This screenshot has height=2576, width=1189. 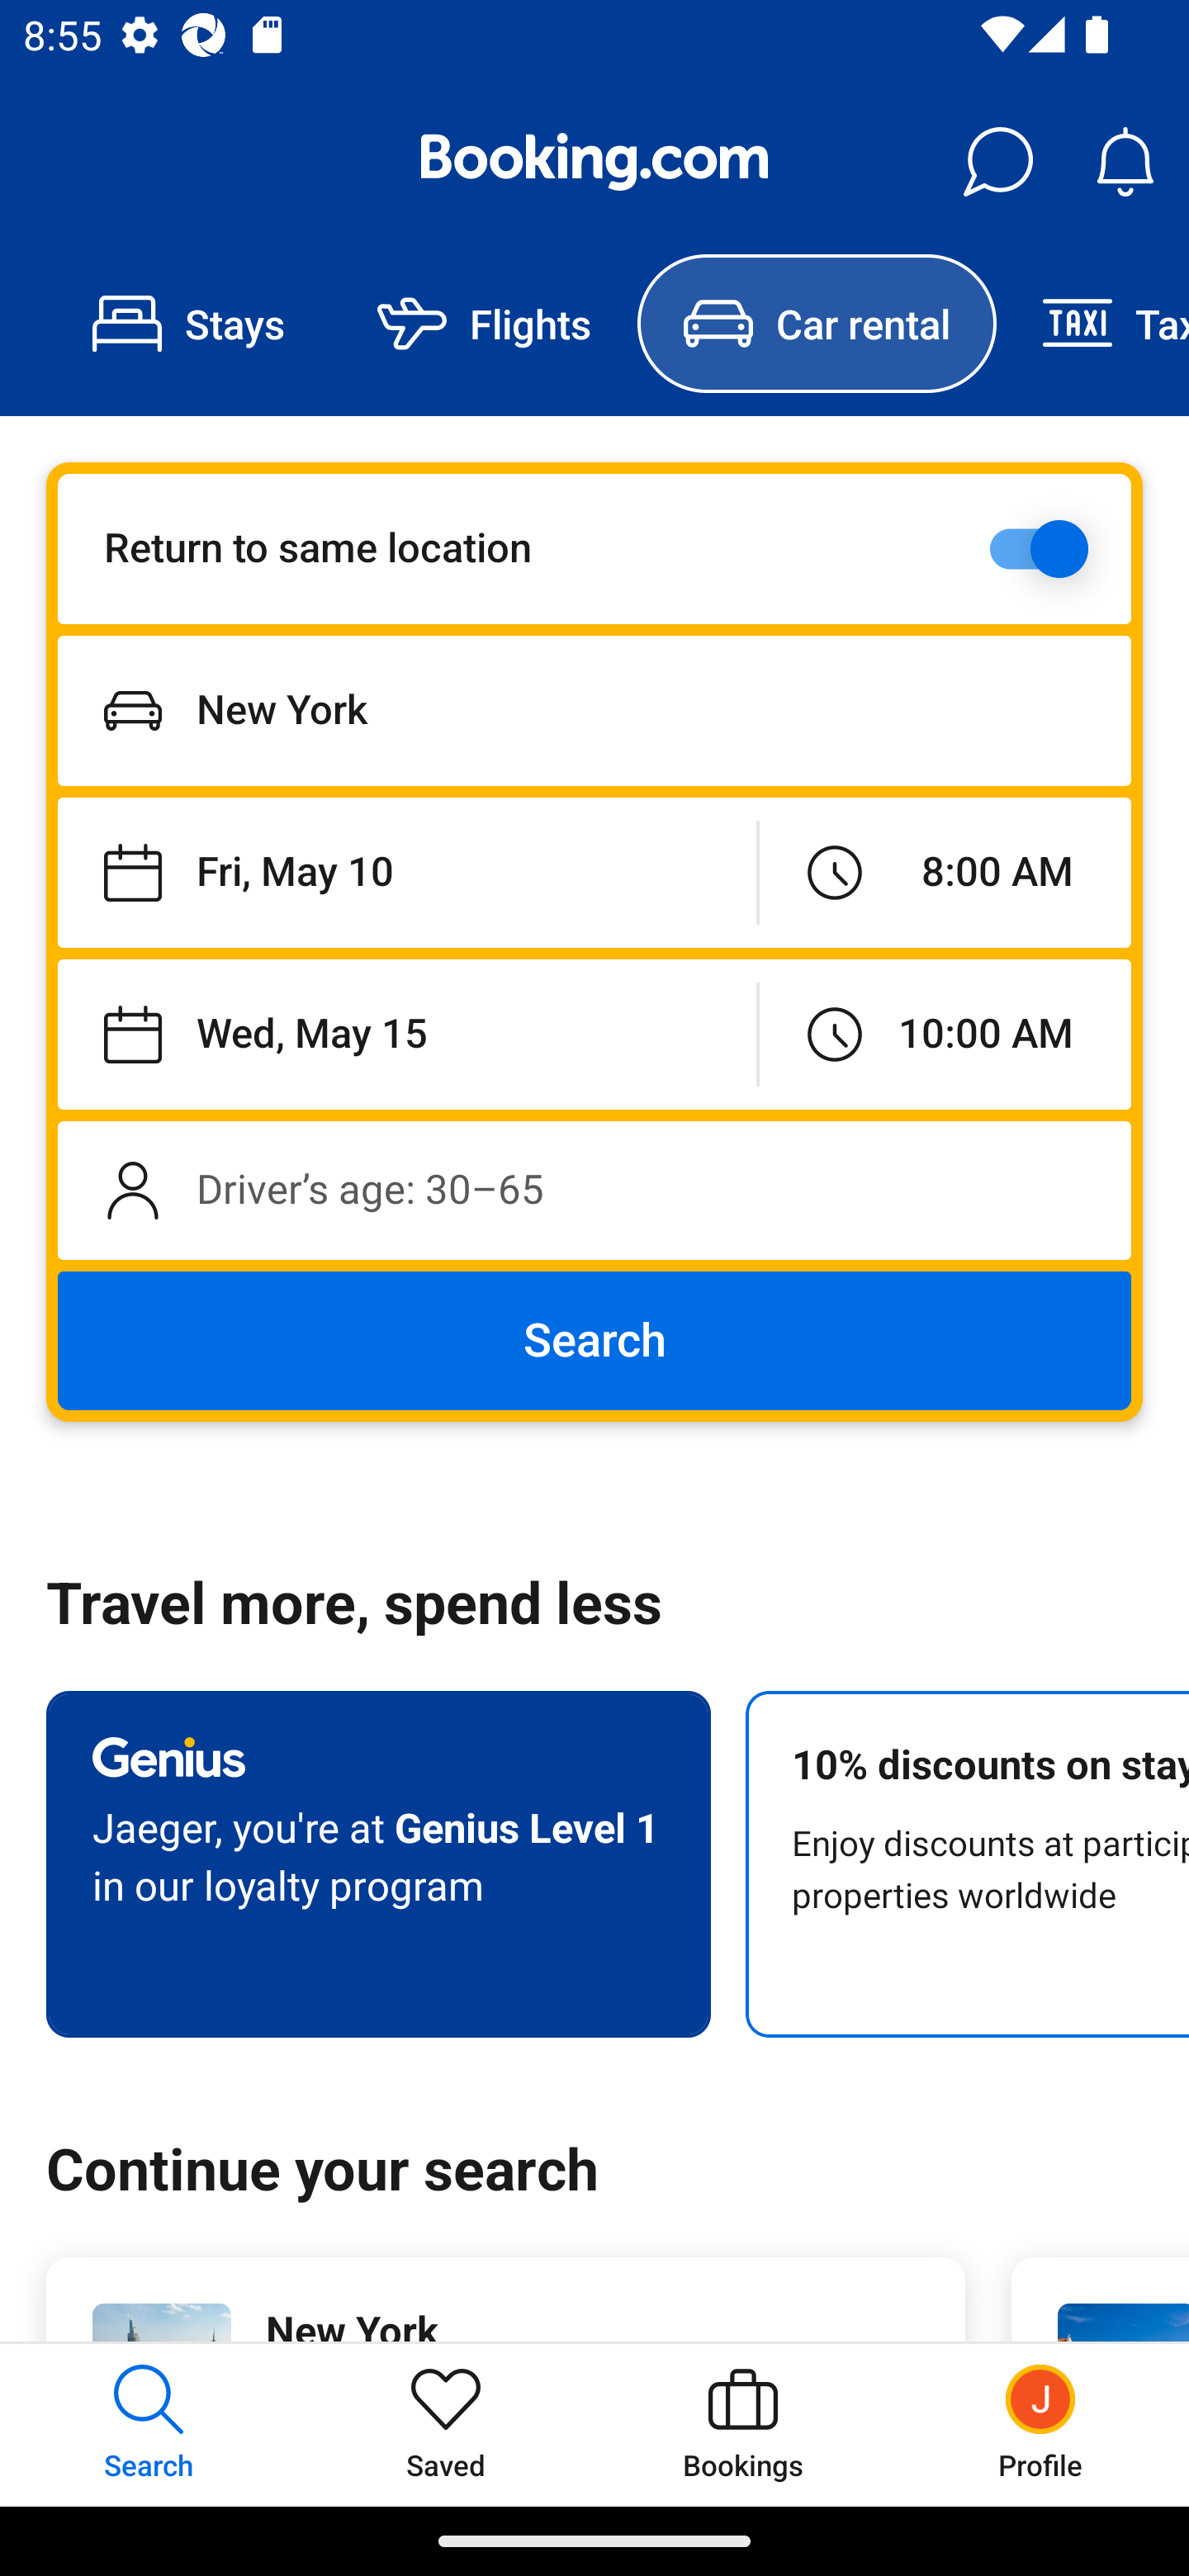 What do you see at coordinates (1040, 2424) in the screenshot?
I see `Profile` at bounding box center [1040, 2424].